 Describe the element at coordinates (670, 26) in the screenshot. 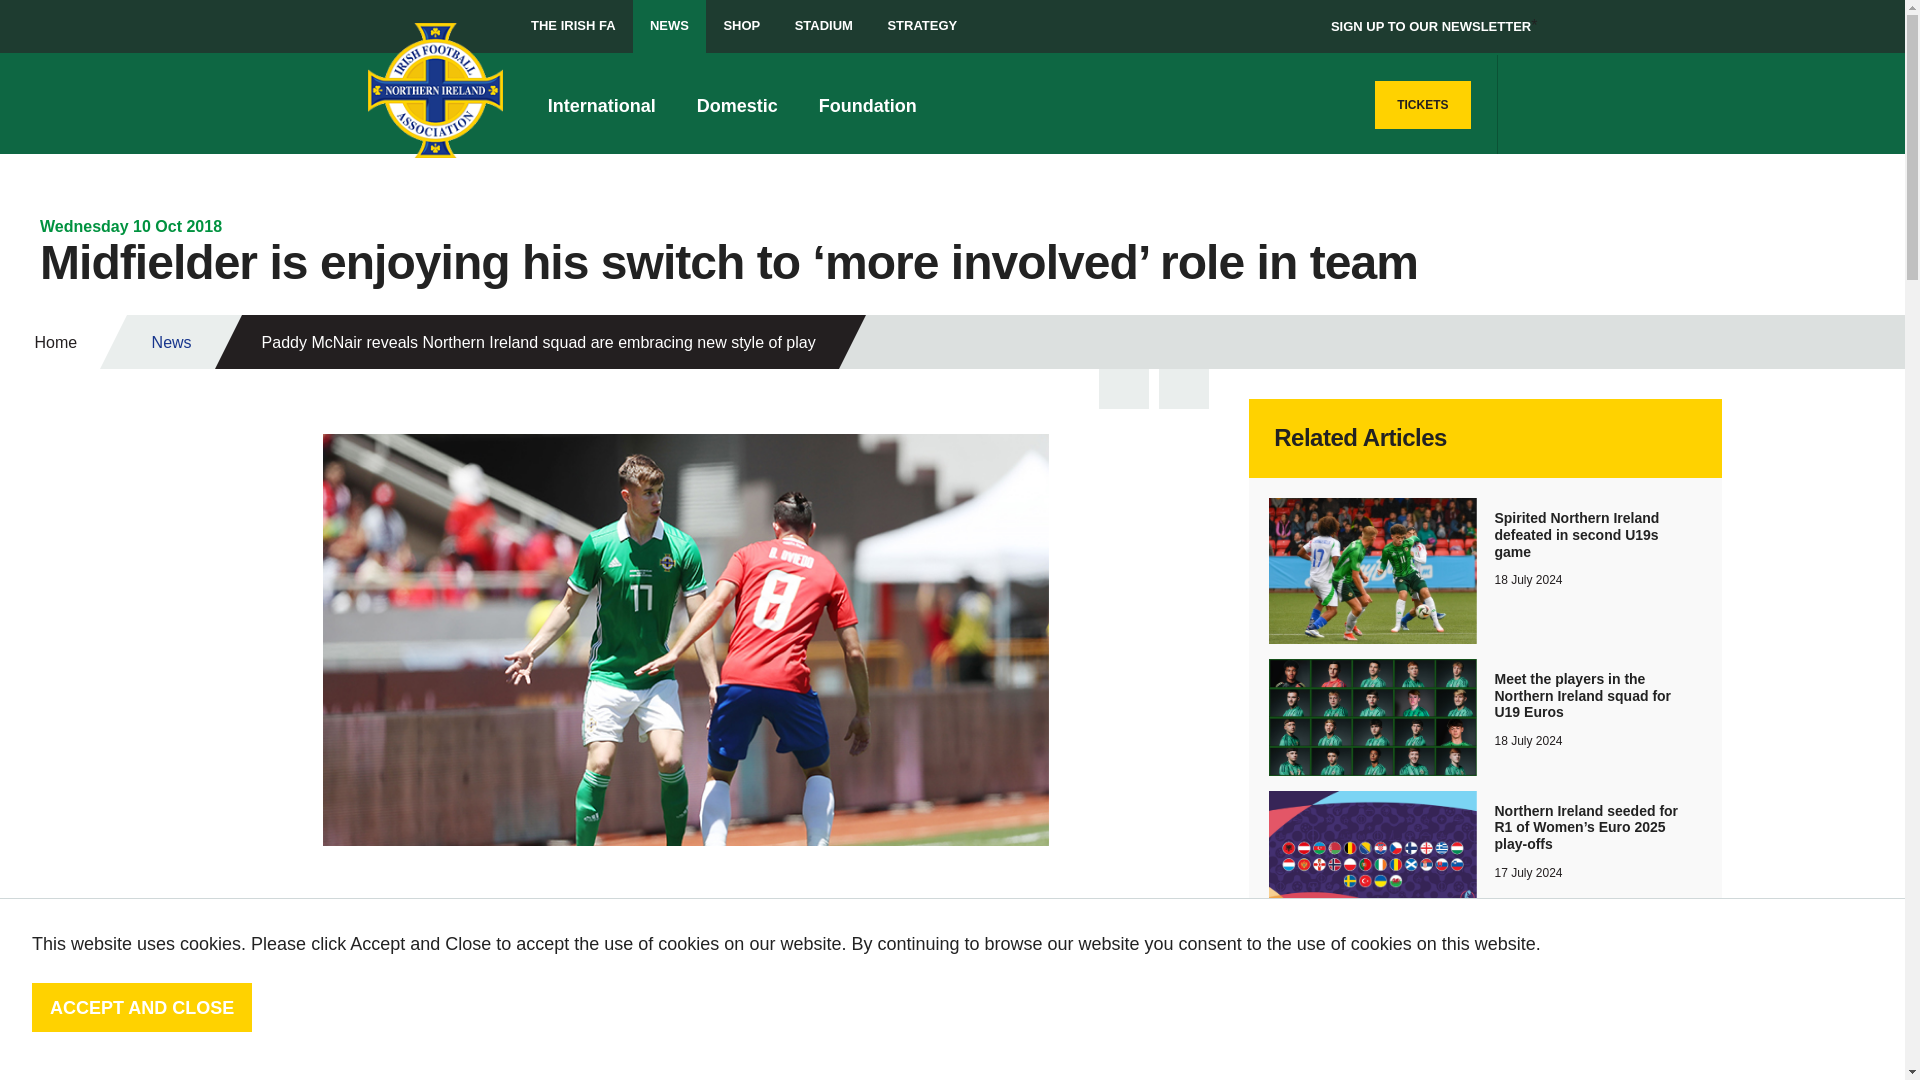

I see `NEWS` at that location.